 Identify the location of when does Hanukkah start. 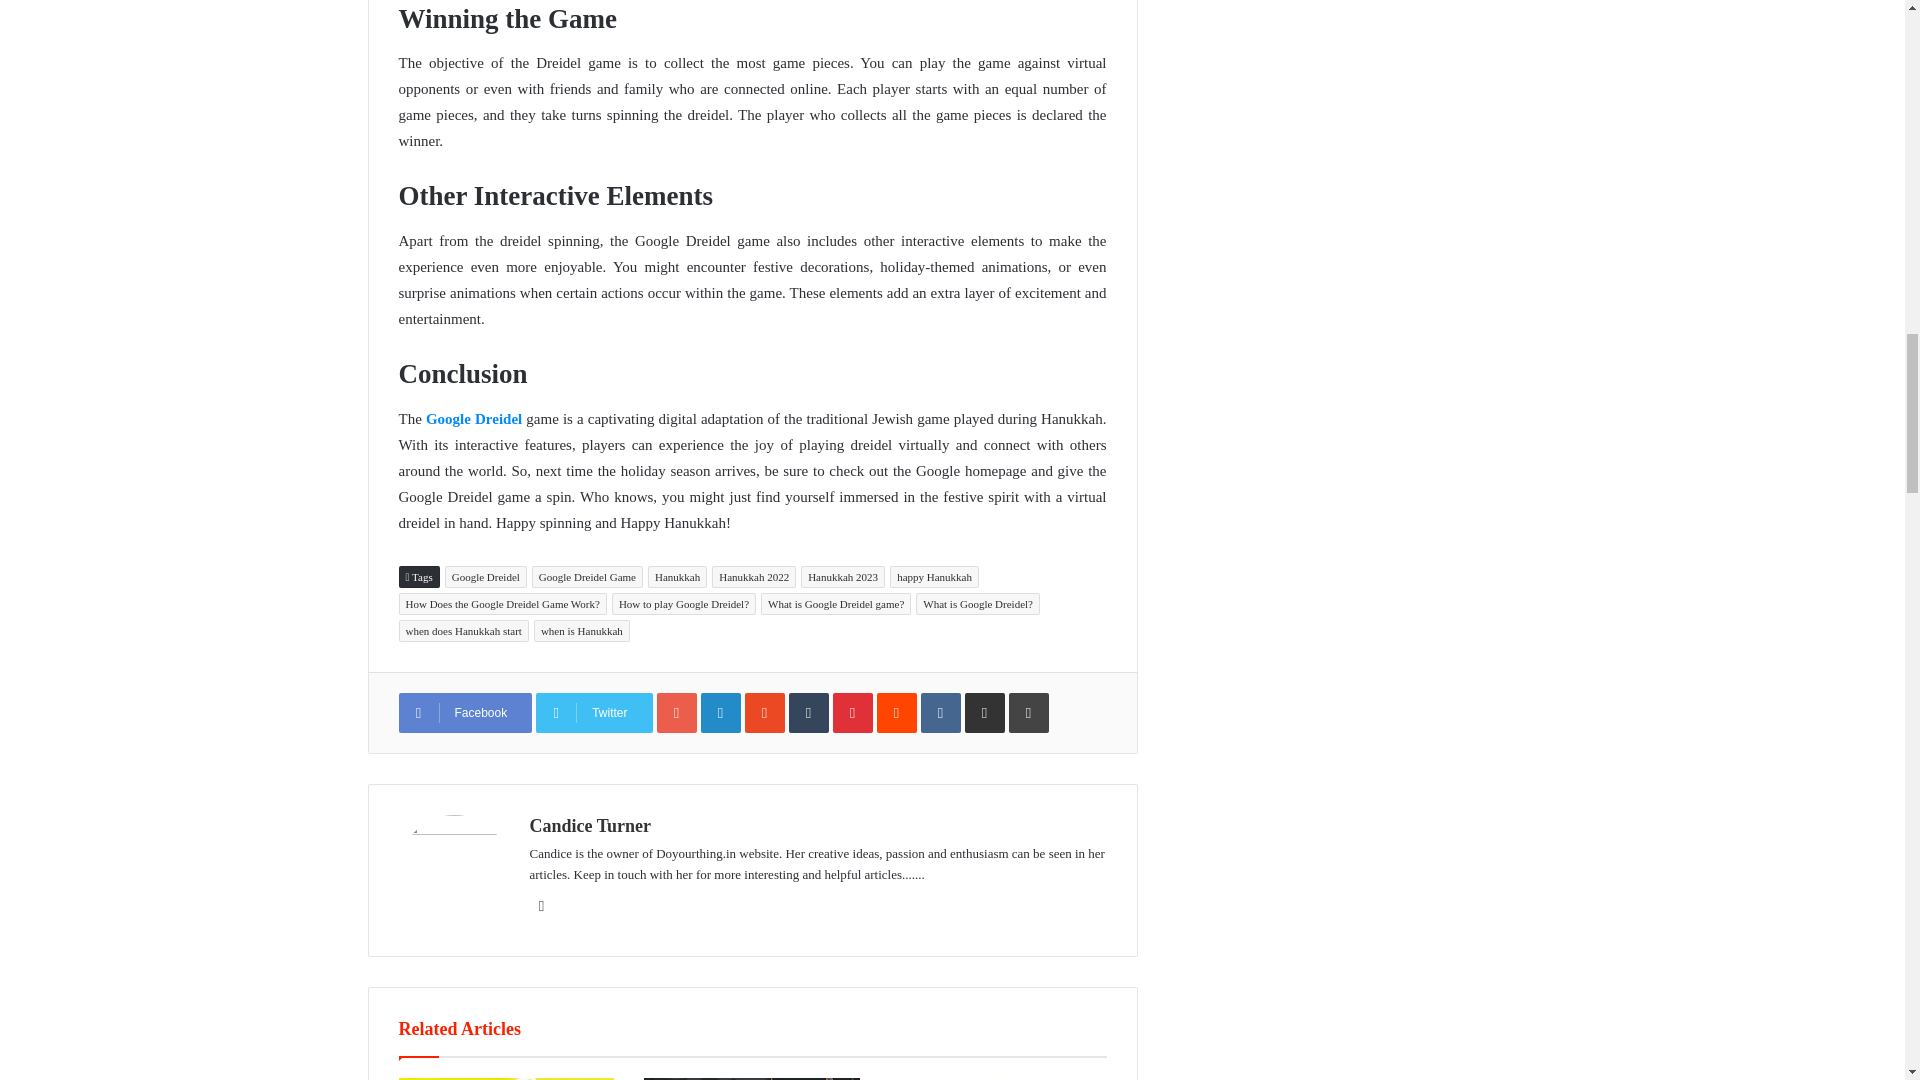
(462, 630).